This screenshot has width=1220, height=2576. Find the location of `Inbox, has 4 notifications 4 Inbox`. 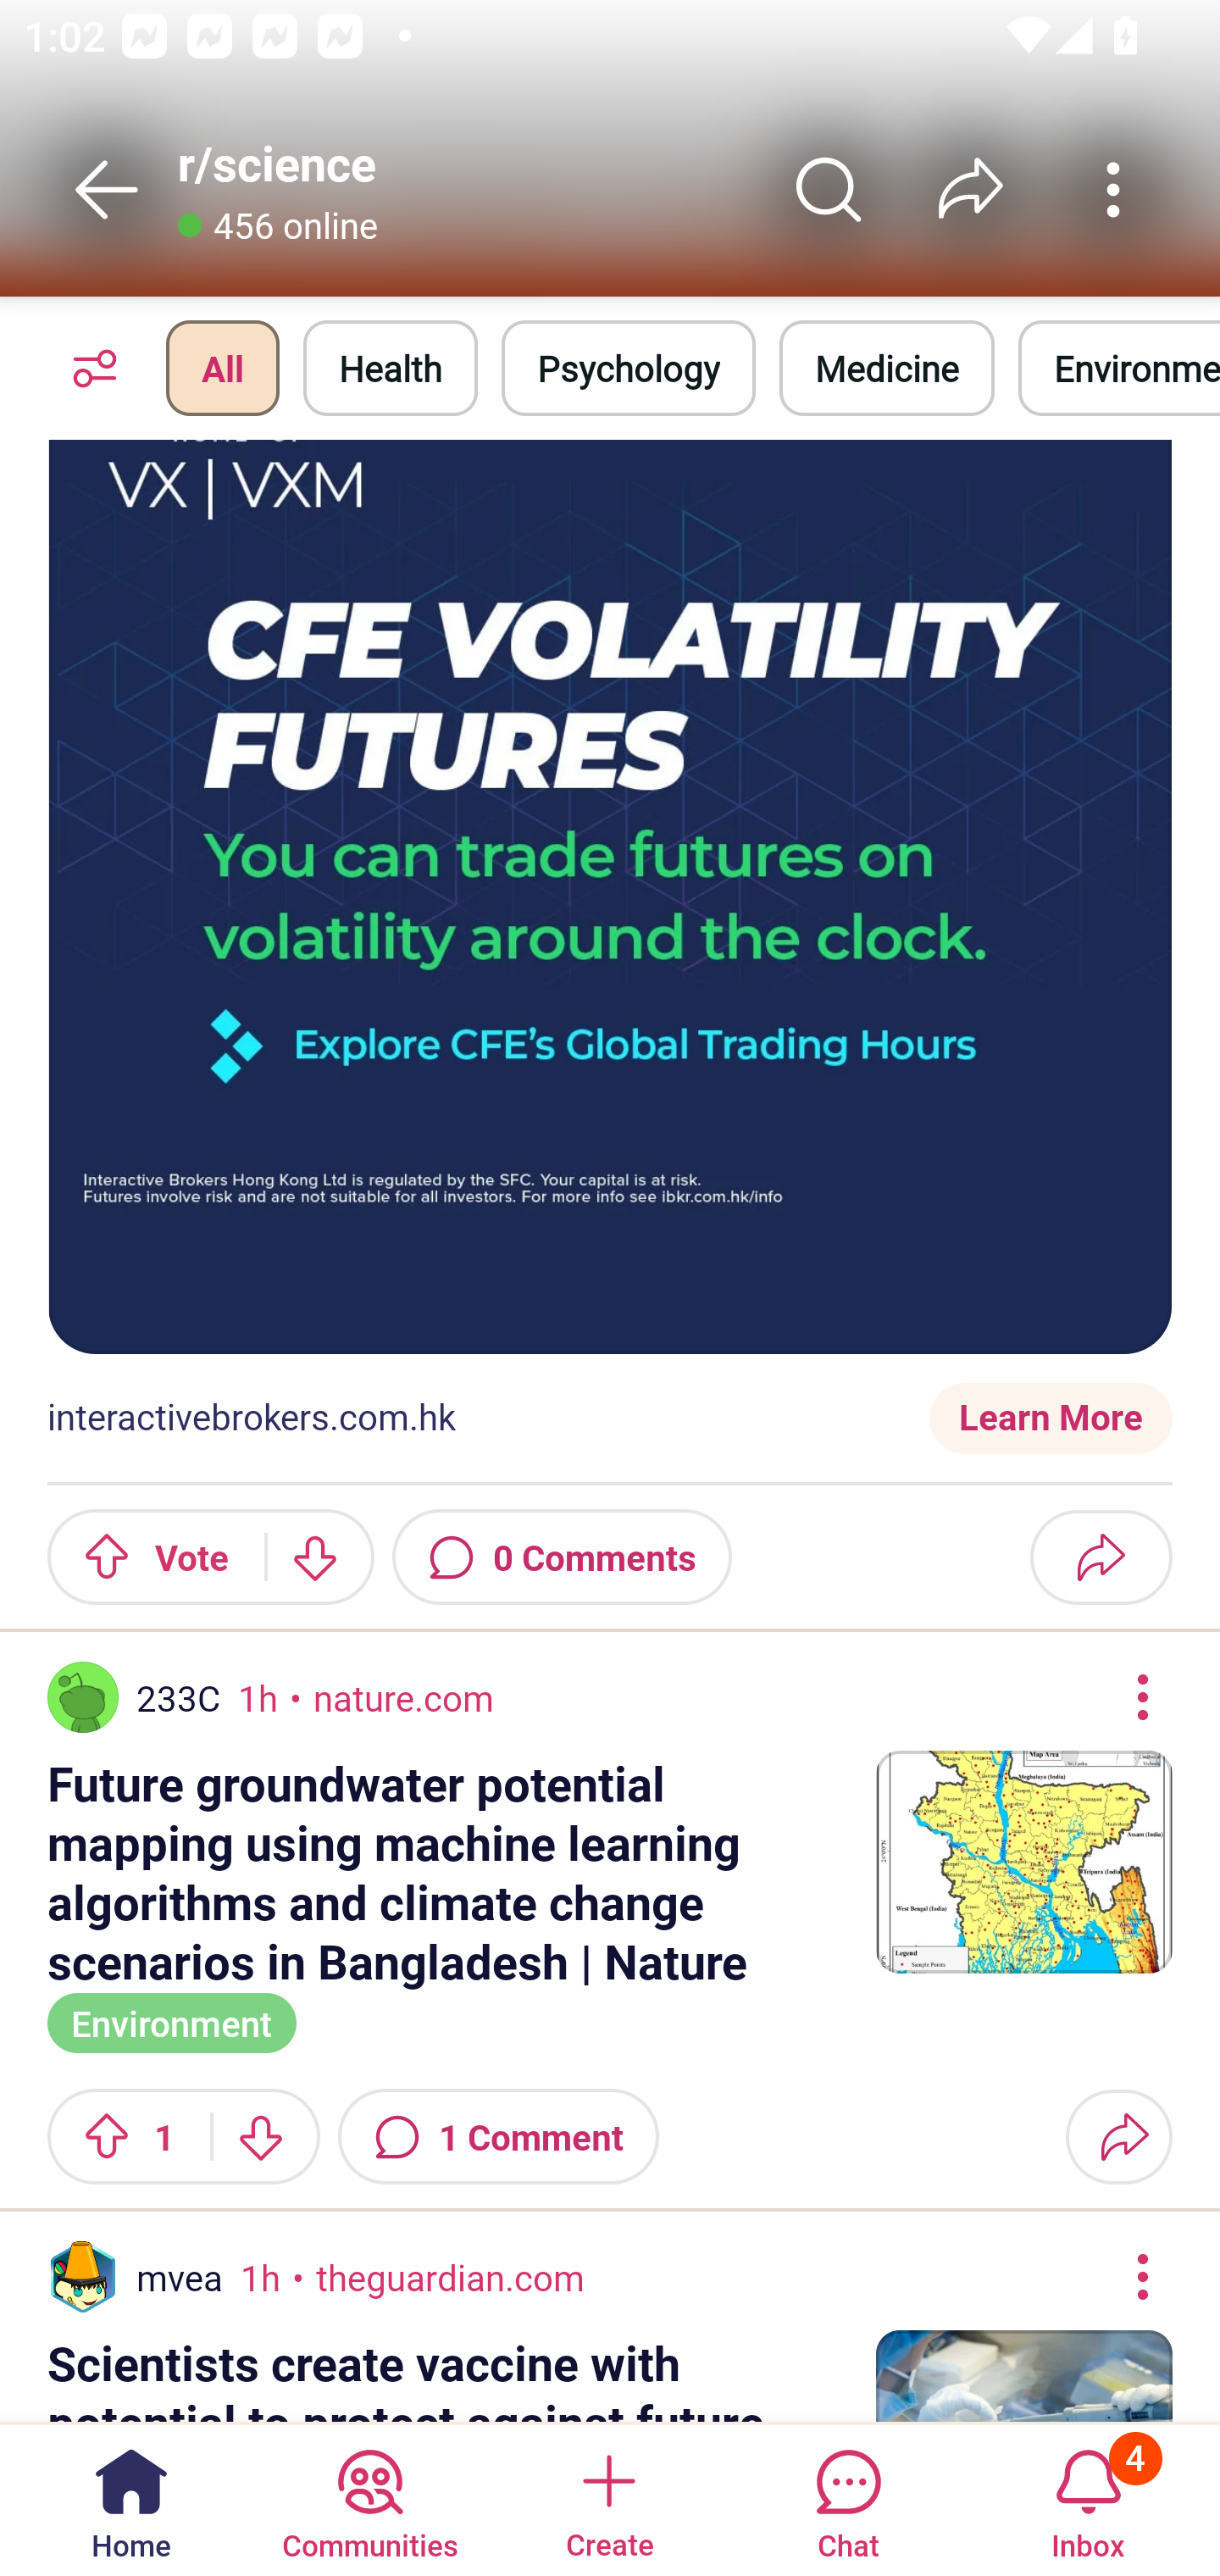

Inbox, has 4 notifications 4 Inbox is located at coordinates (1088, 2498).